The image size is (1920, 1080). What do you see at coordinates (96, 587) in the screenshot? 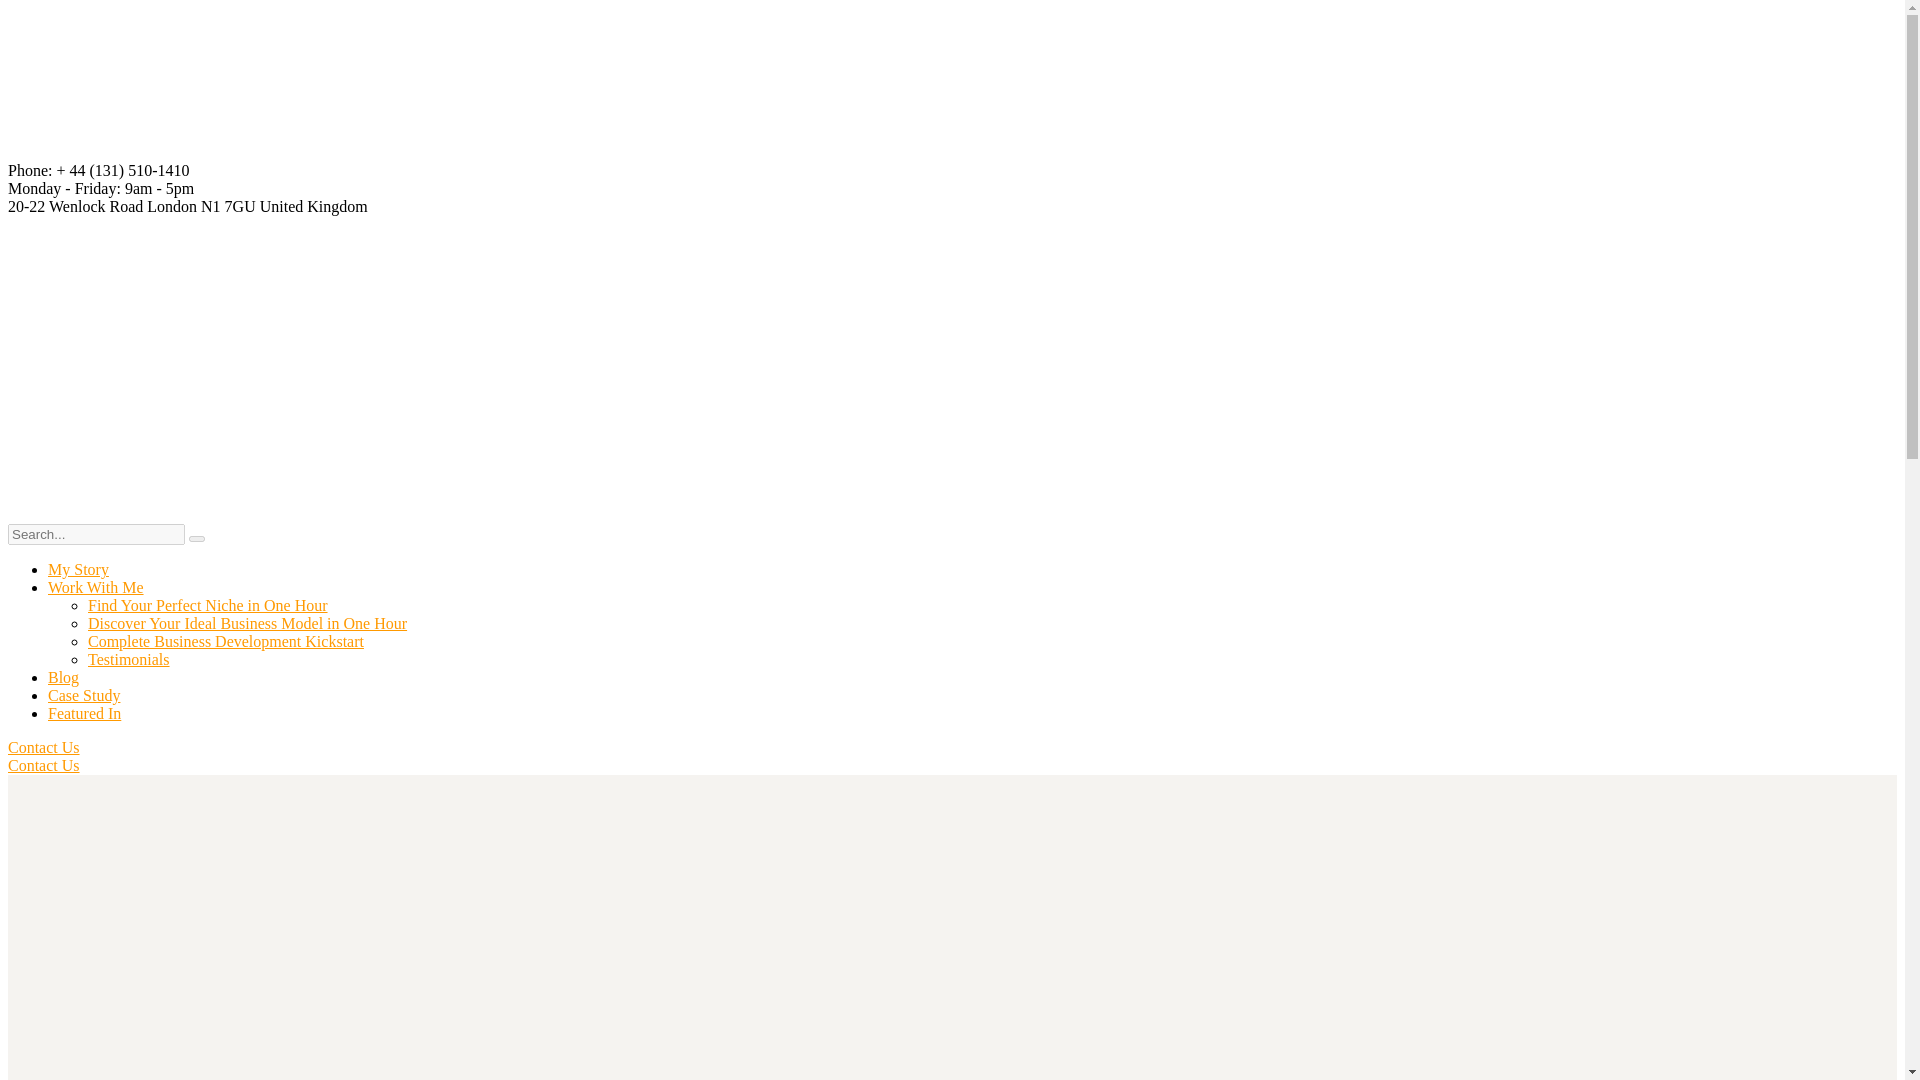
I see `Work With Me` at bounding box center [96, 587].